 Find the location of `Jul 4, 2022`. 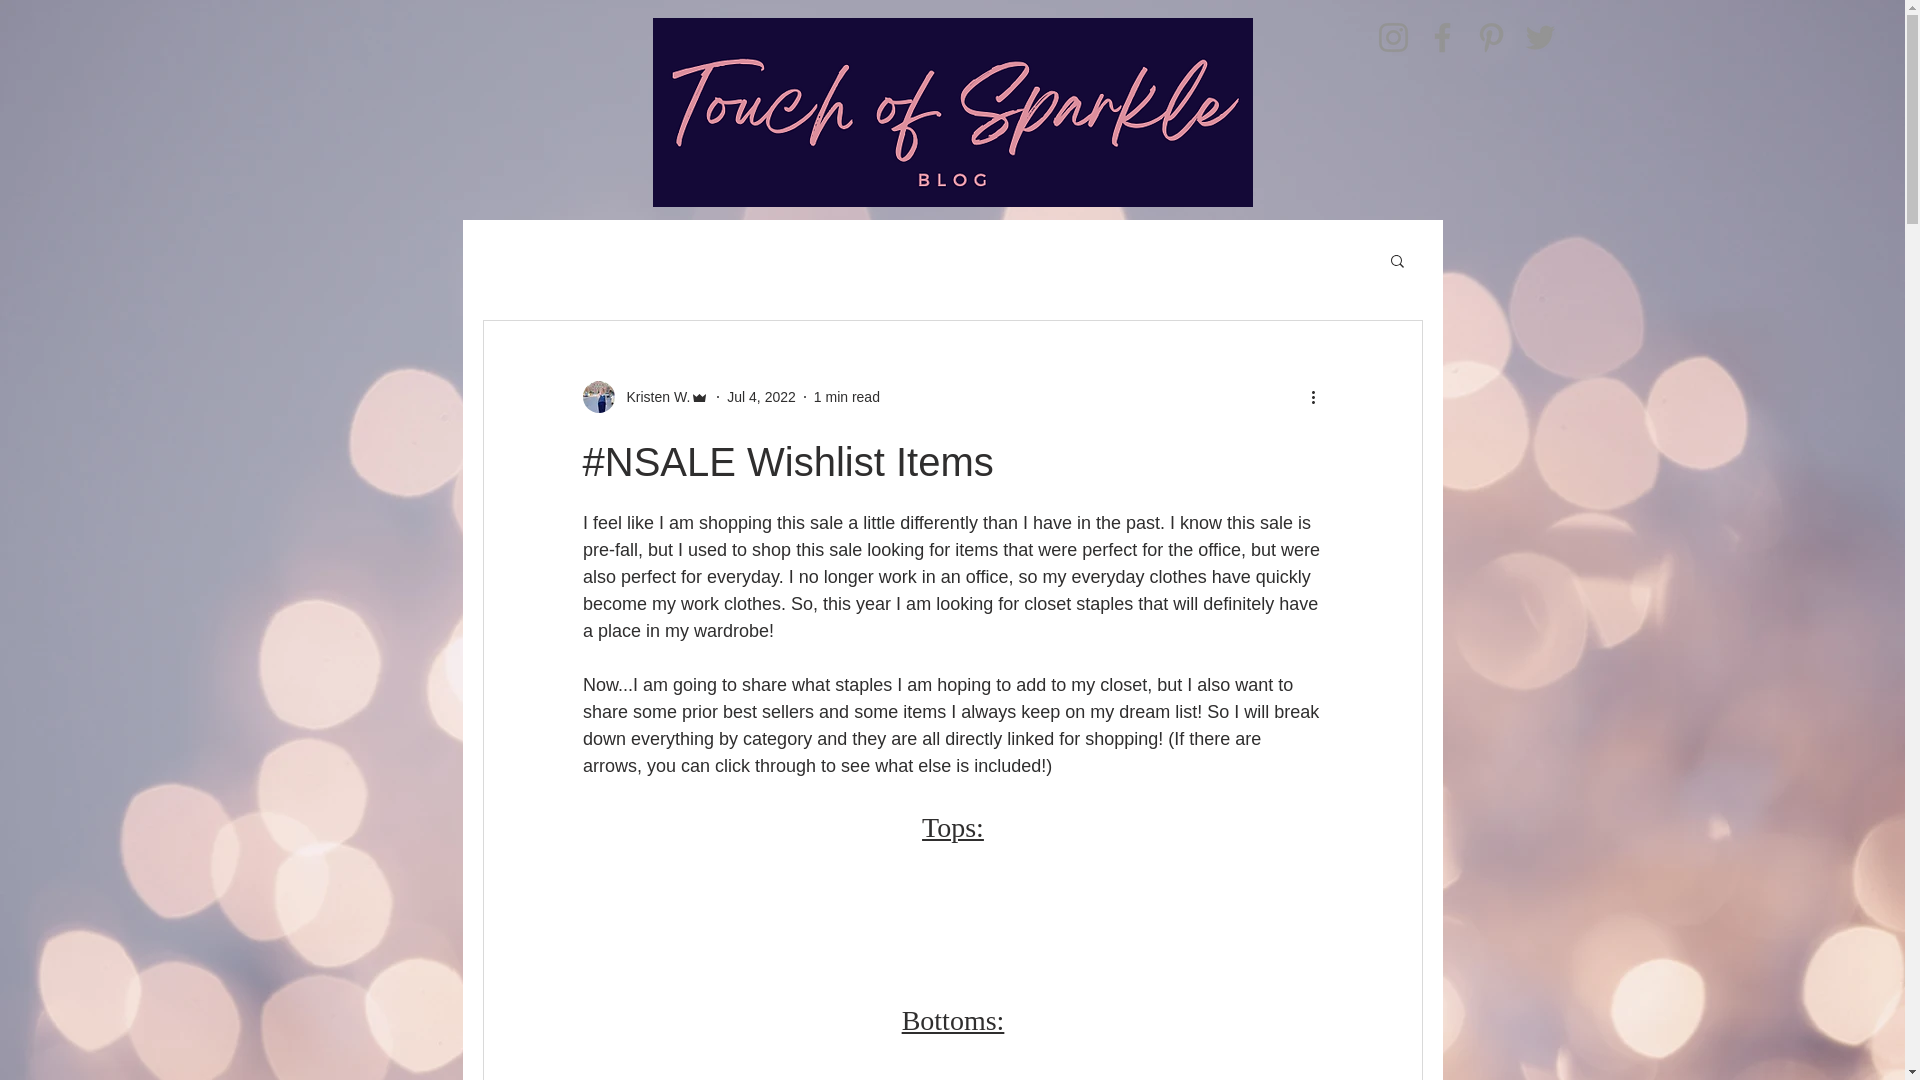

Jul 4, 2022 is located at coordinates (762, 395).